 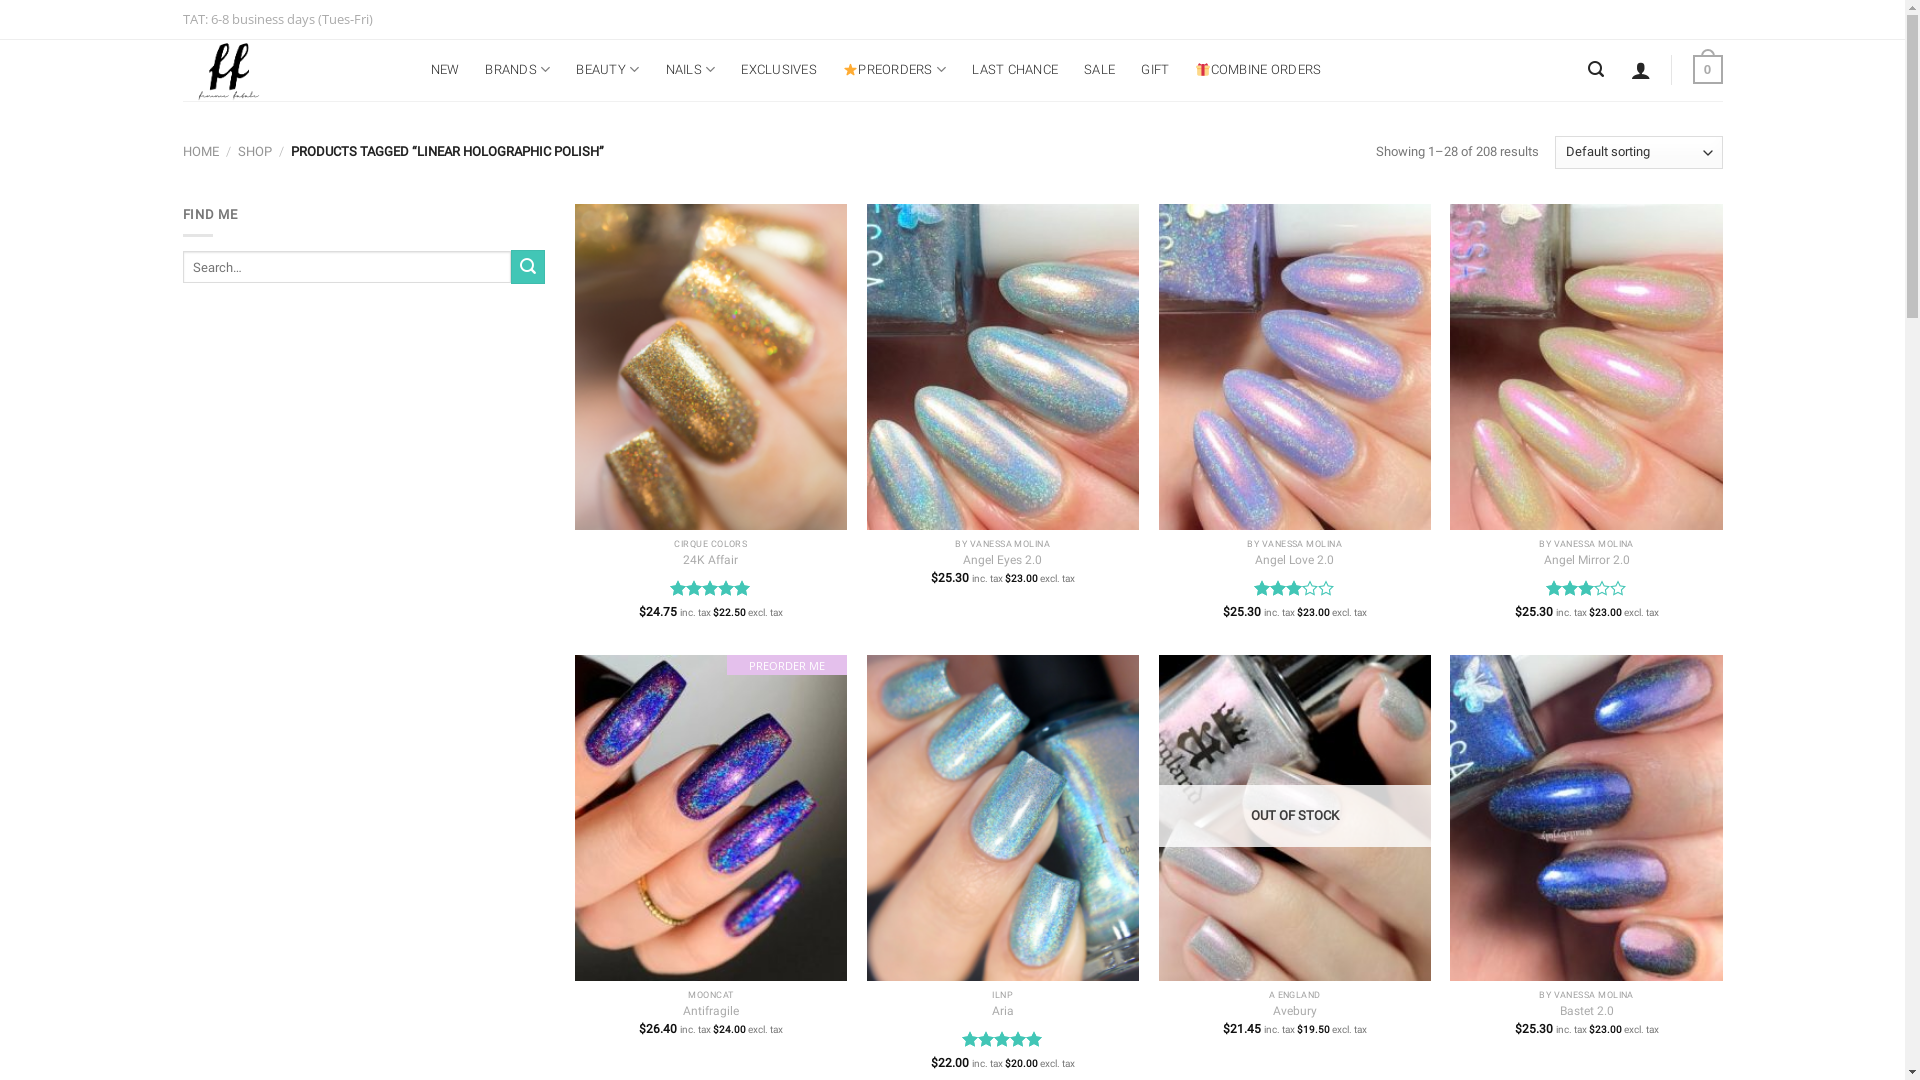 I want to click on BEAUTY, so click(x=608, y=70).